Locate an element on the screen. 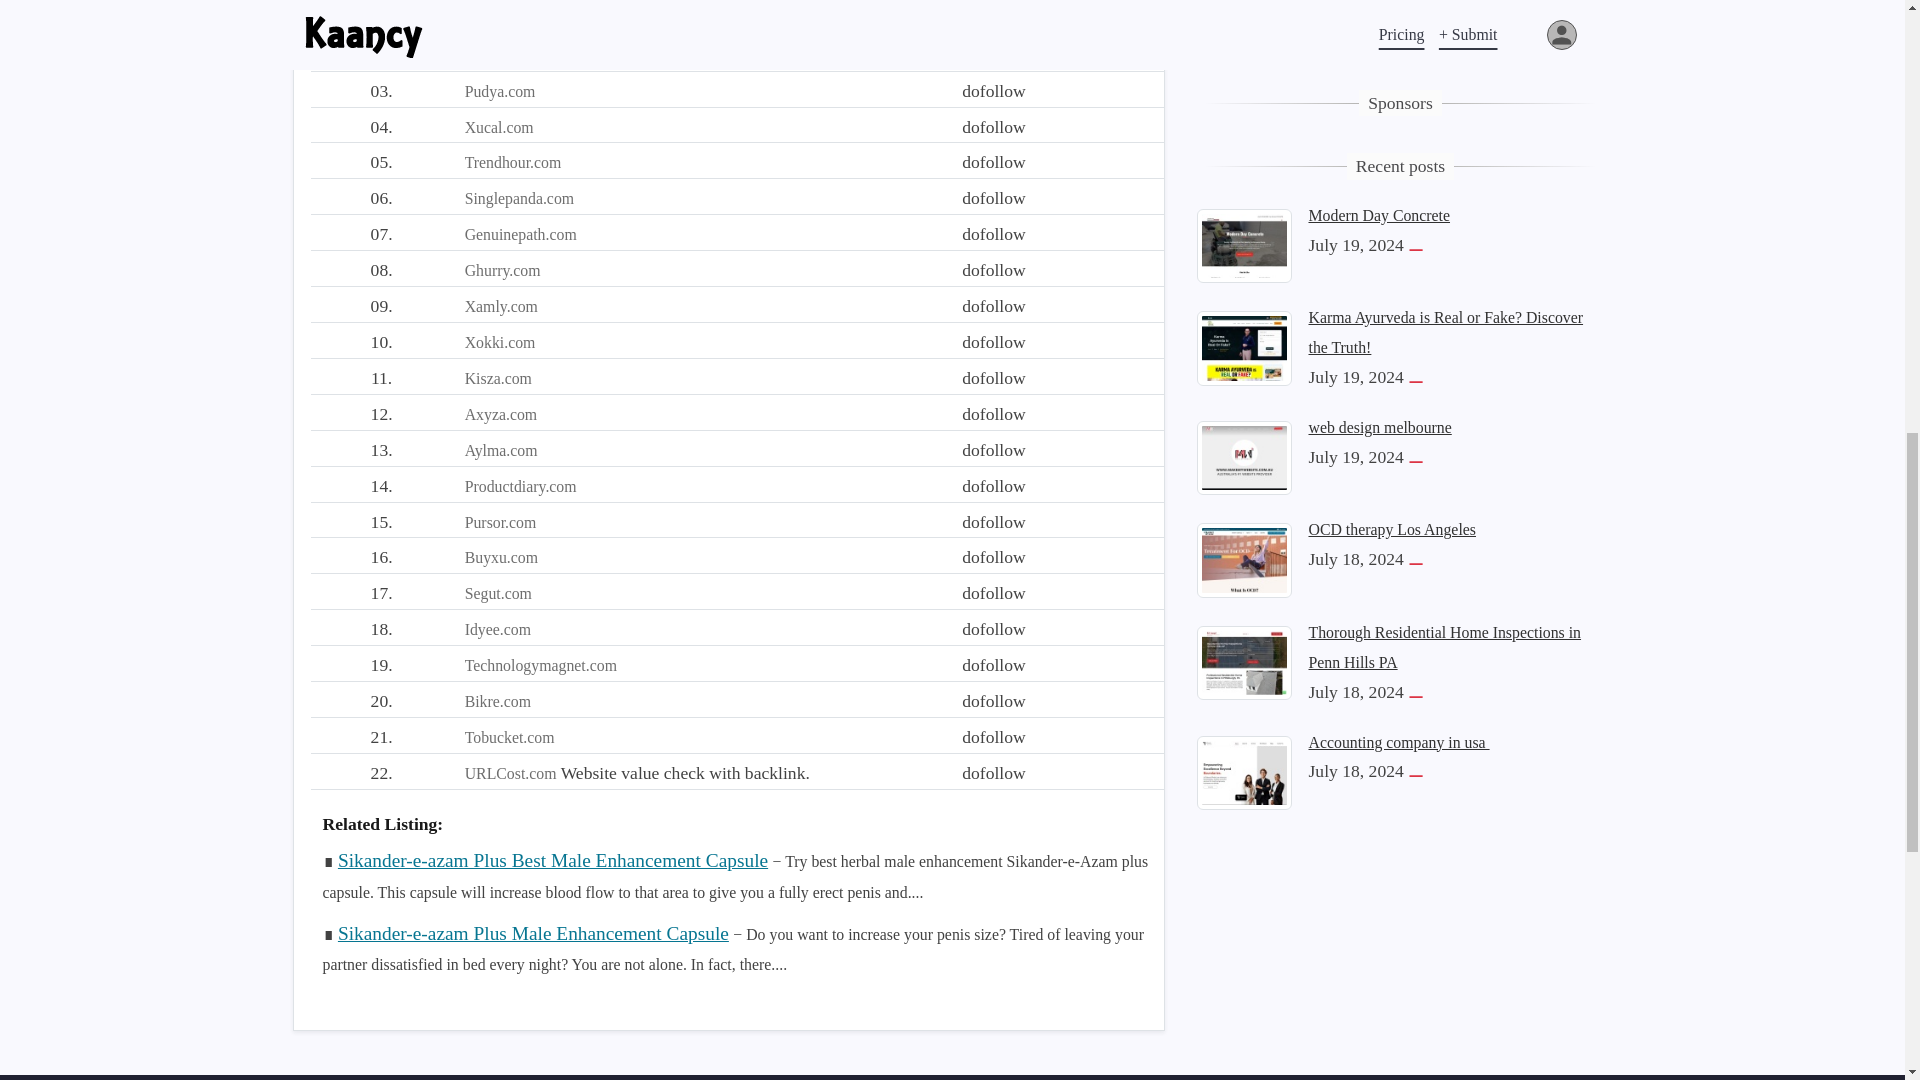  Singlepanda.com is located at coordinates (519, 198).